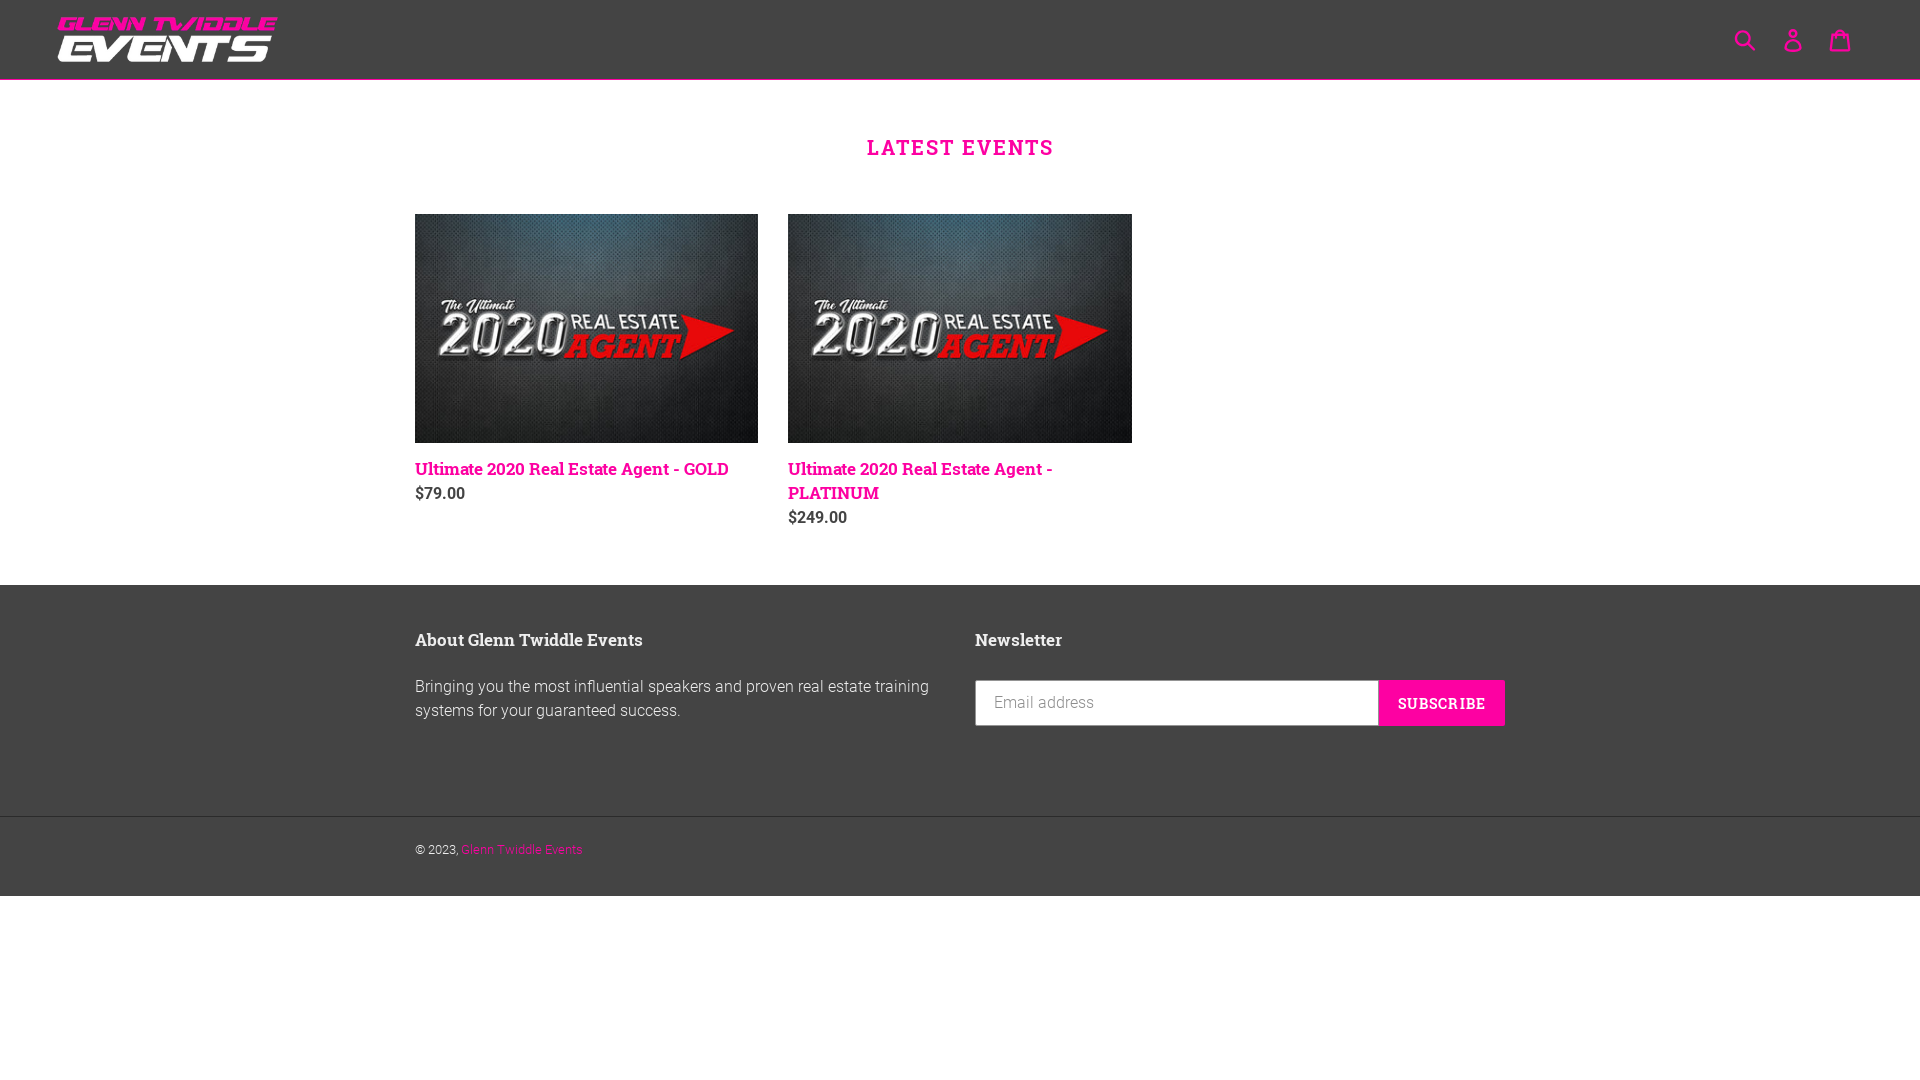 This screenshot has width=1920, height=1080. I want to click on Ultimate 2020 Real Estate Agent - GOLD, so click(586, 360).